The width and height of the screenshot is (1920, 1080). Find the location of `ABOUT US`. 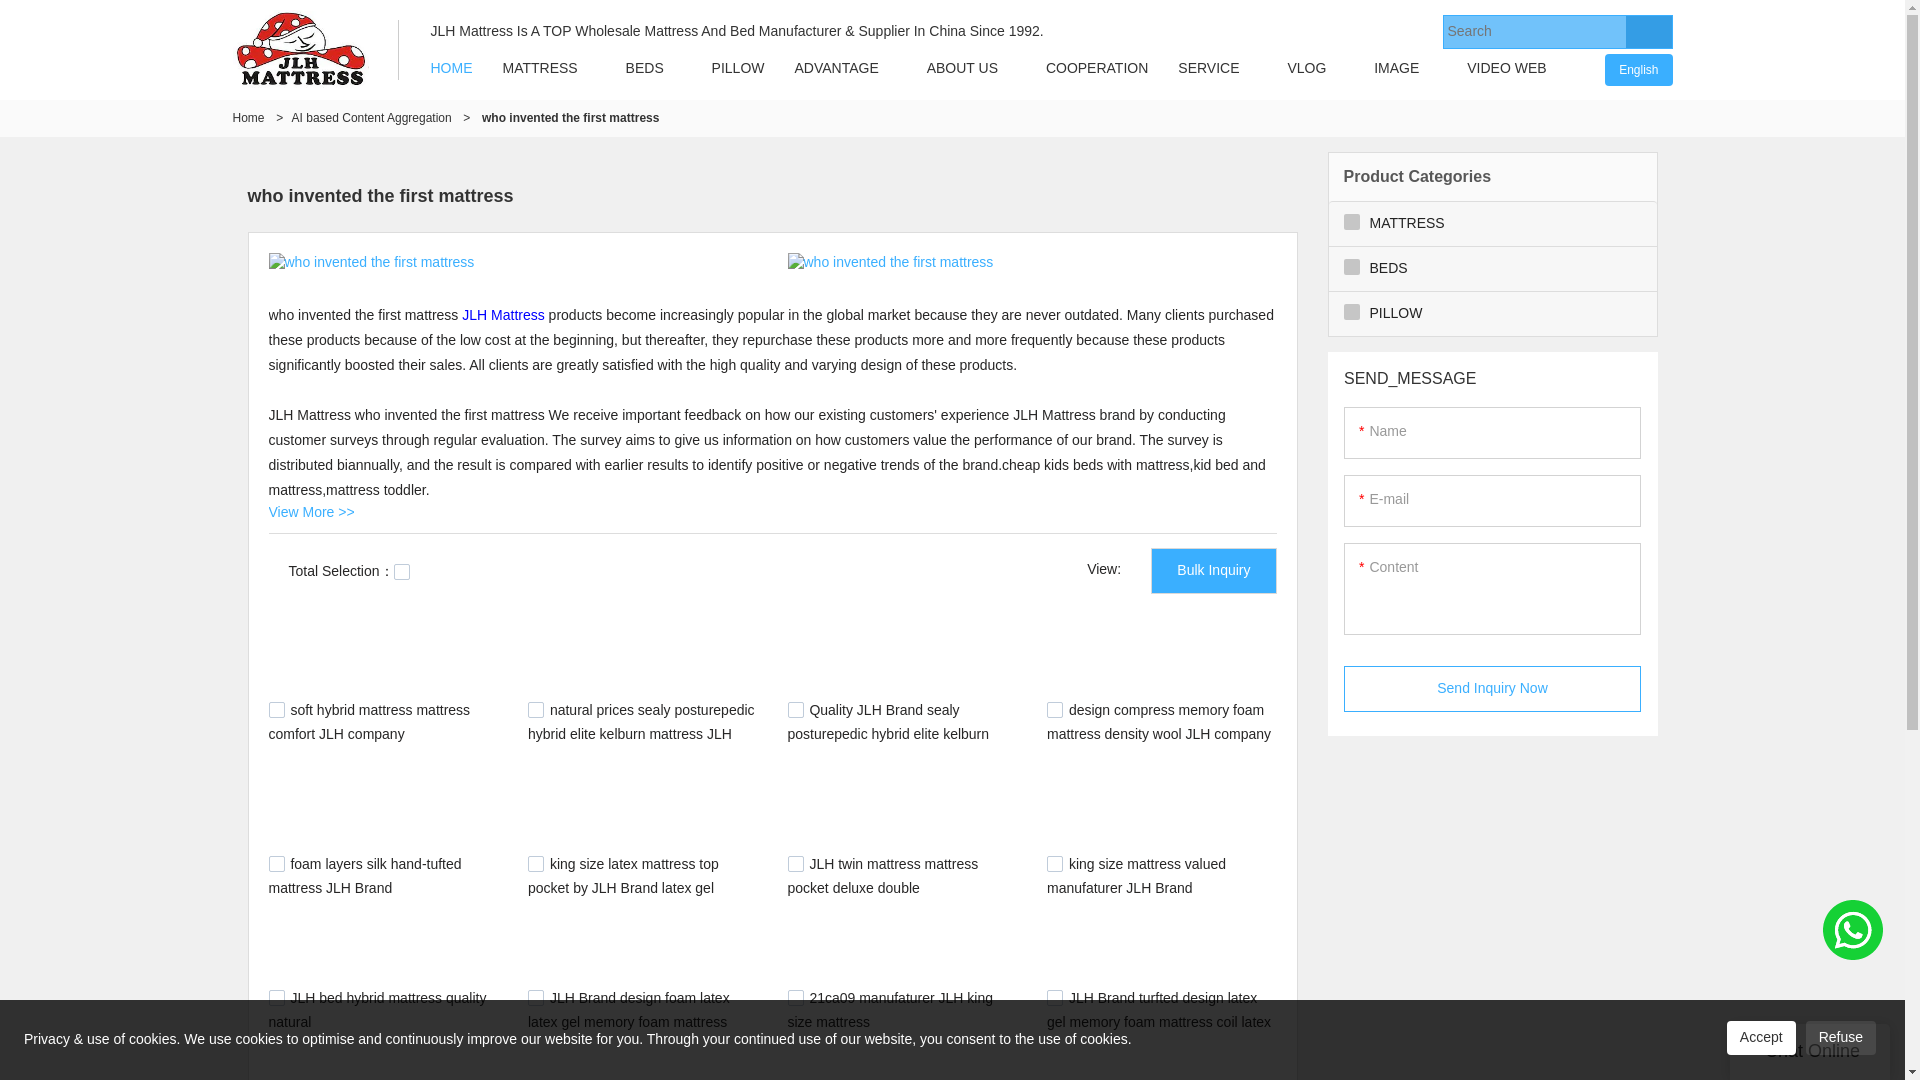

ABOUT US is located at coordinates (962, 68).